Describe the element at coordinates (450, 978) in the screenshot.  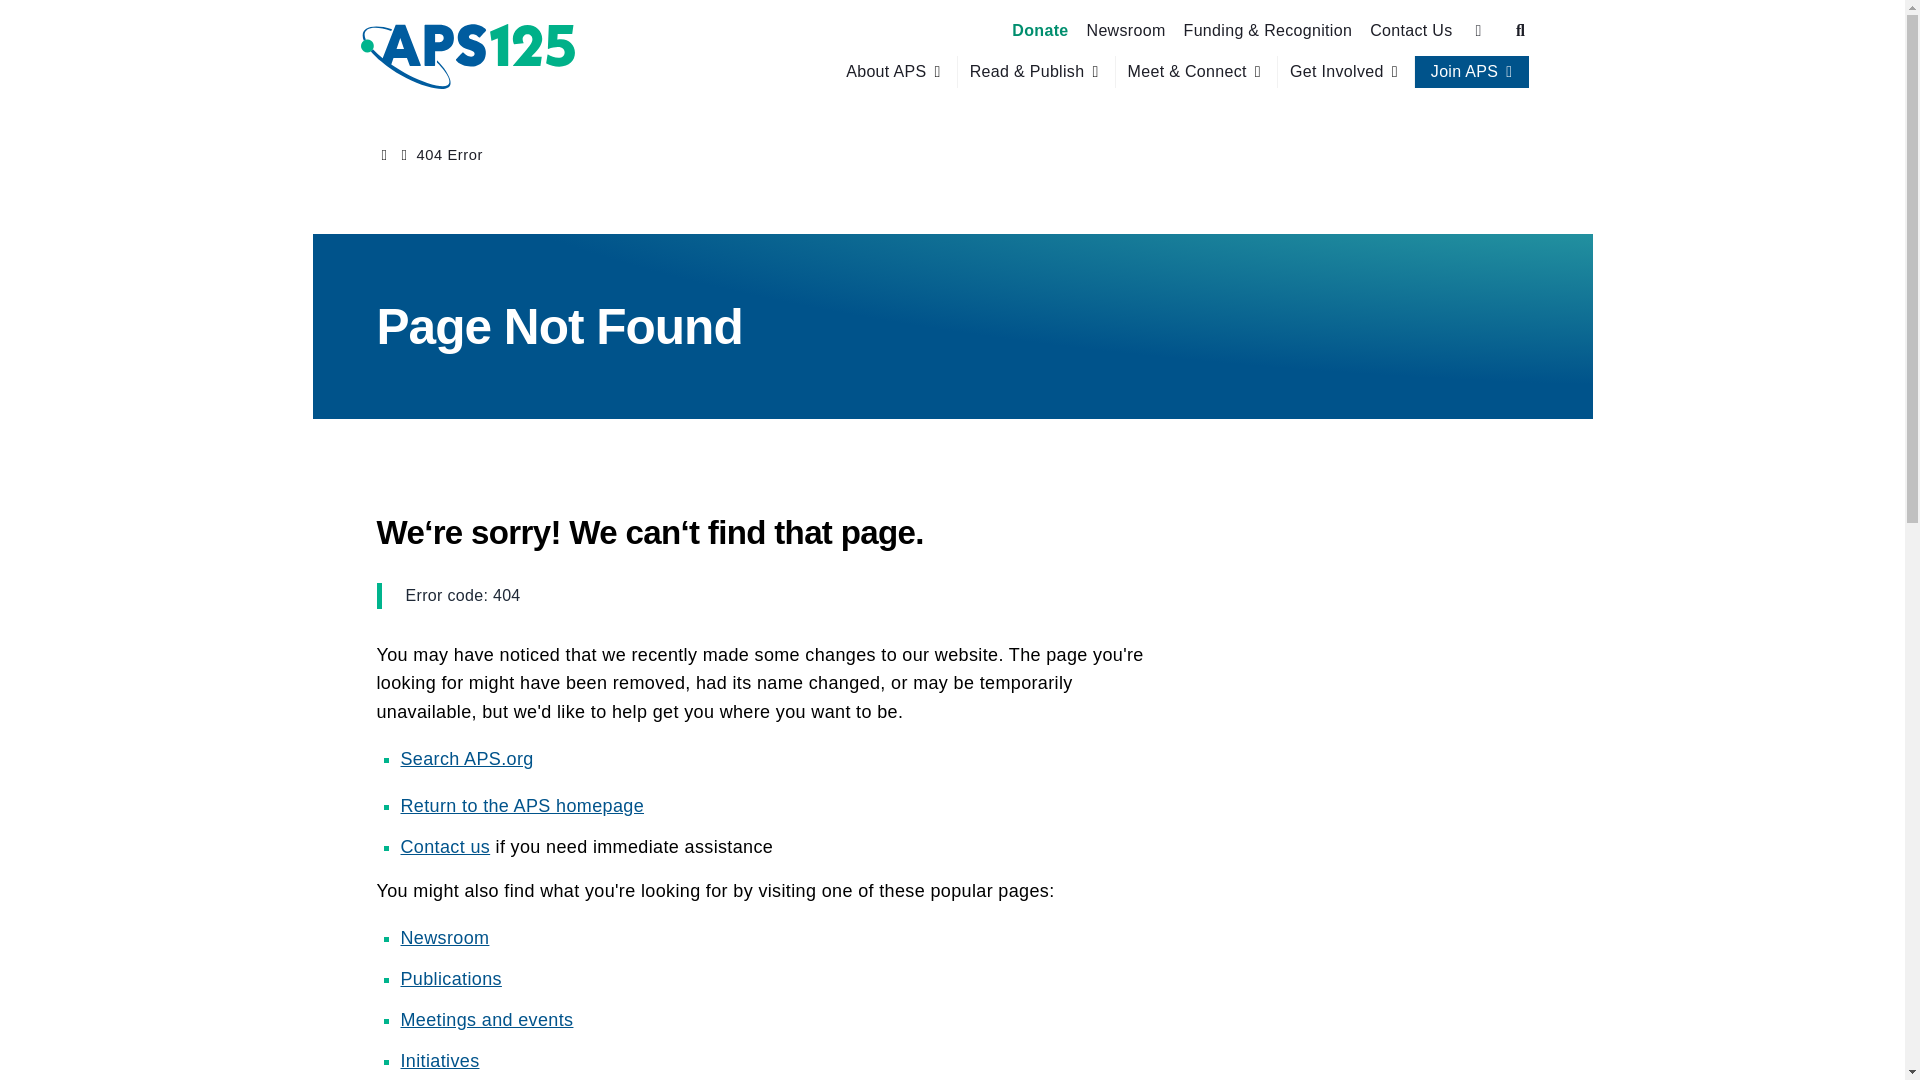
I see `Publications` at that location.